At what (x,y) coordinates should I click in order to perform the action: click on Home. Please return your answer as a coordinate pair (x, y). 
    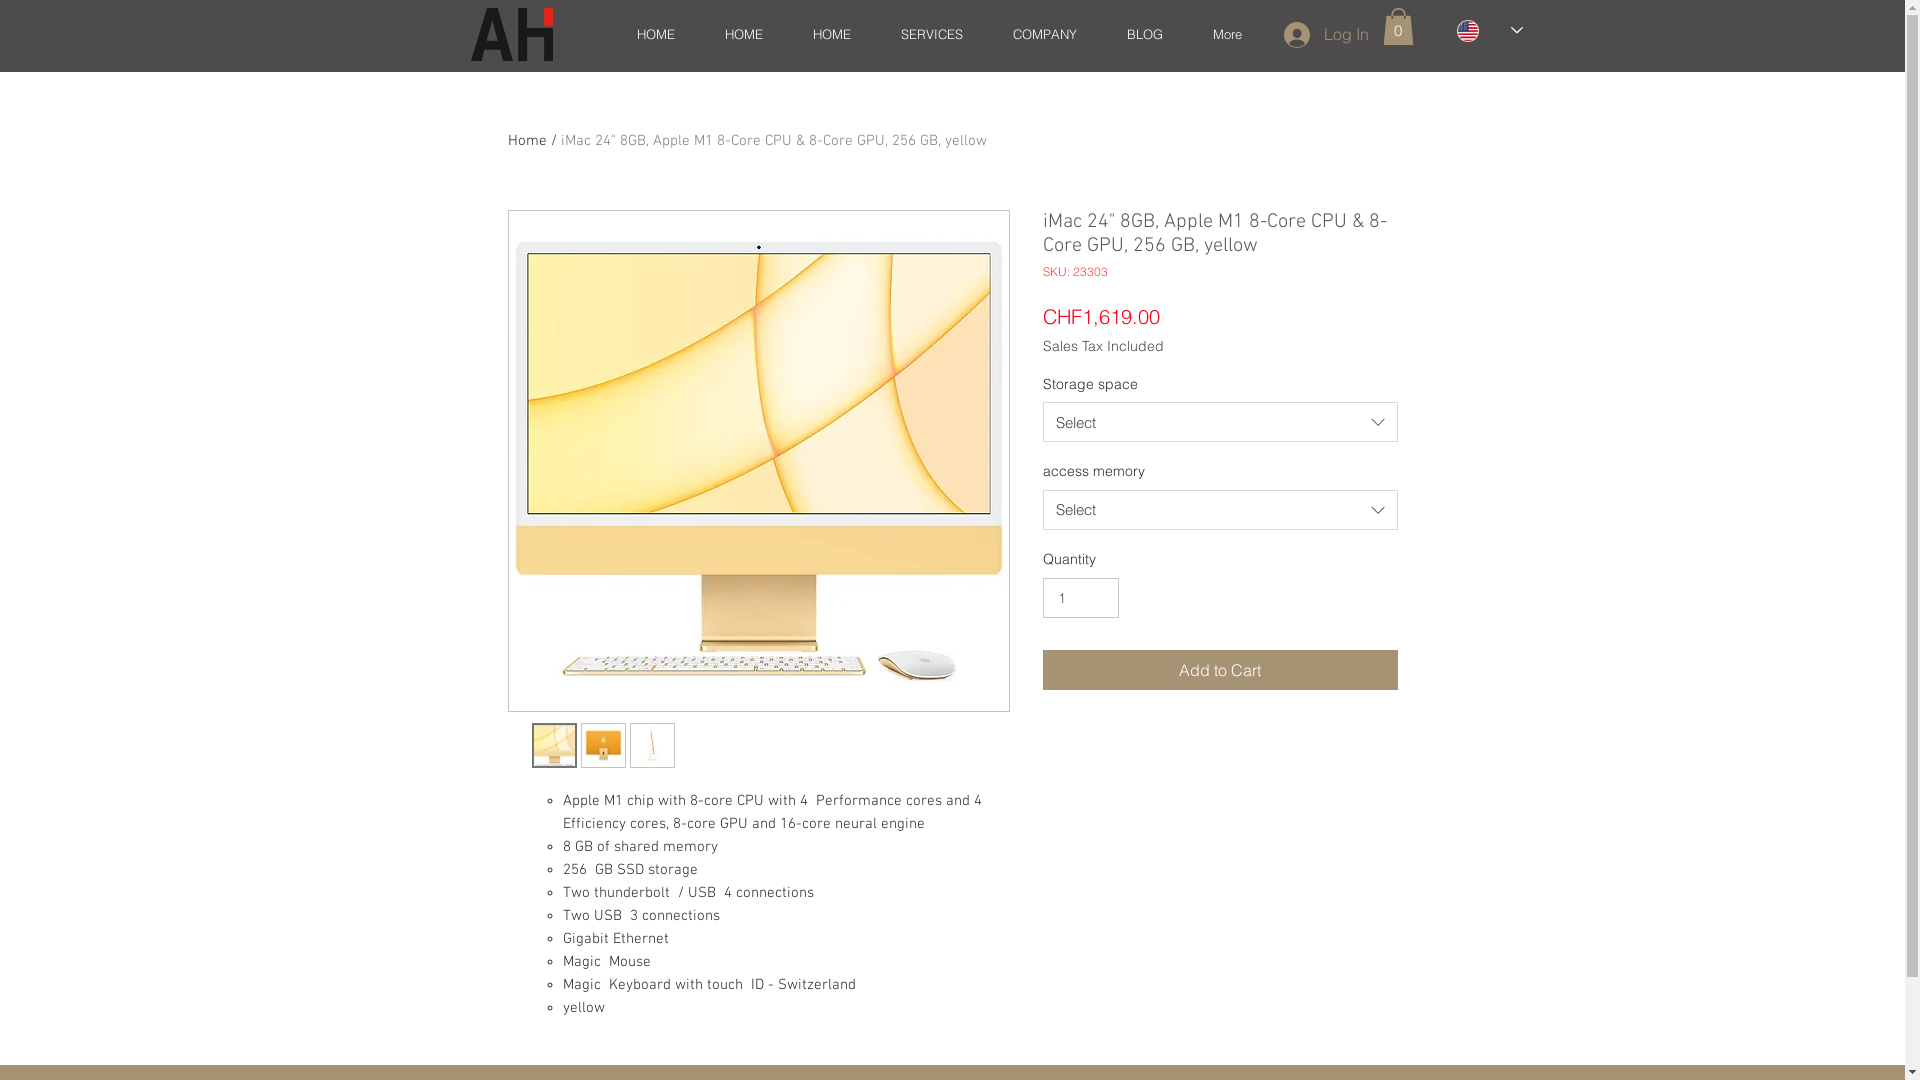
    Looking at the image, I should click on (528, 141).